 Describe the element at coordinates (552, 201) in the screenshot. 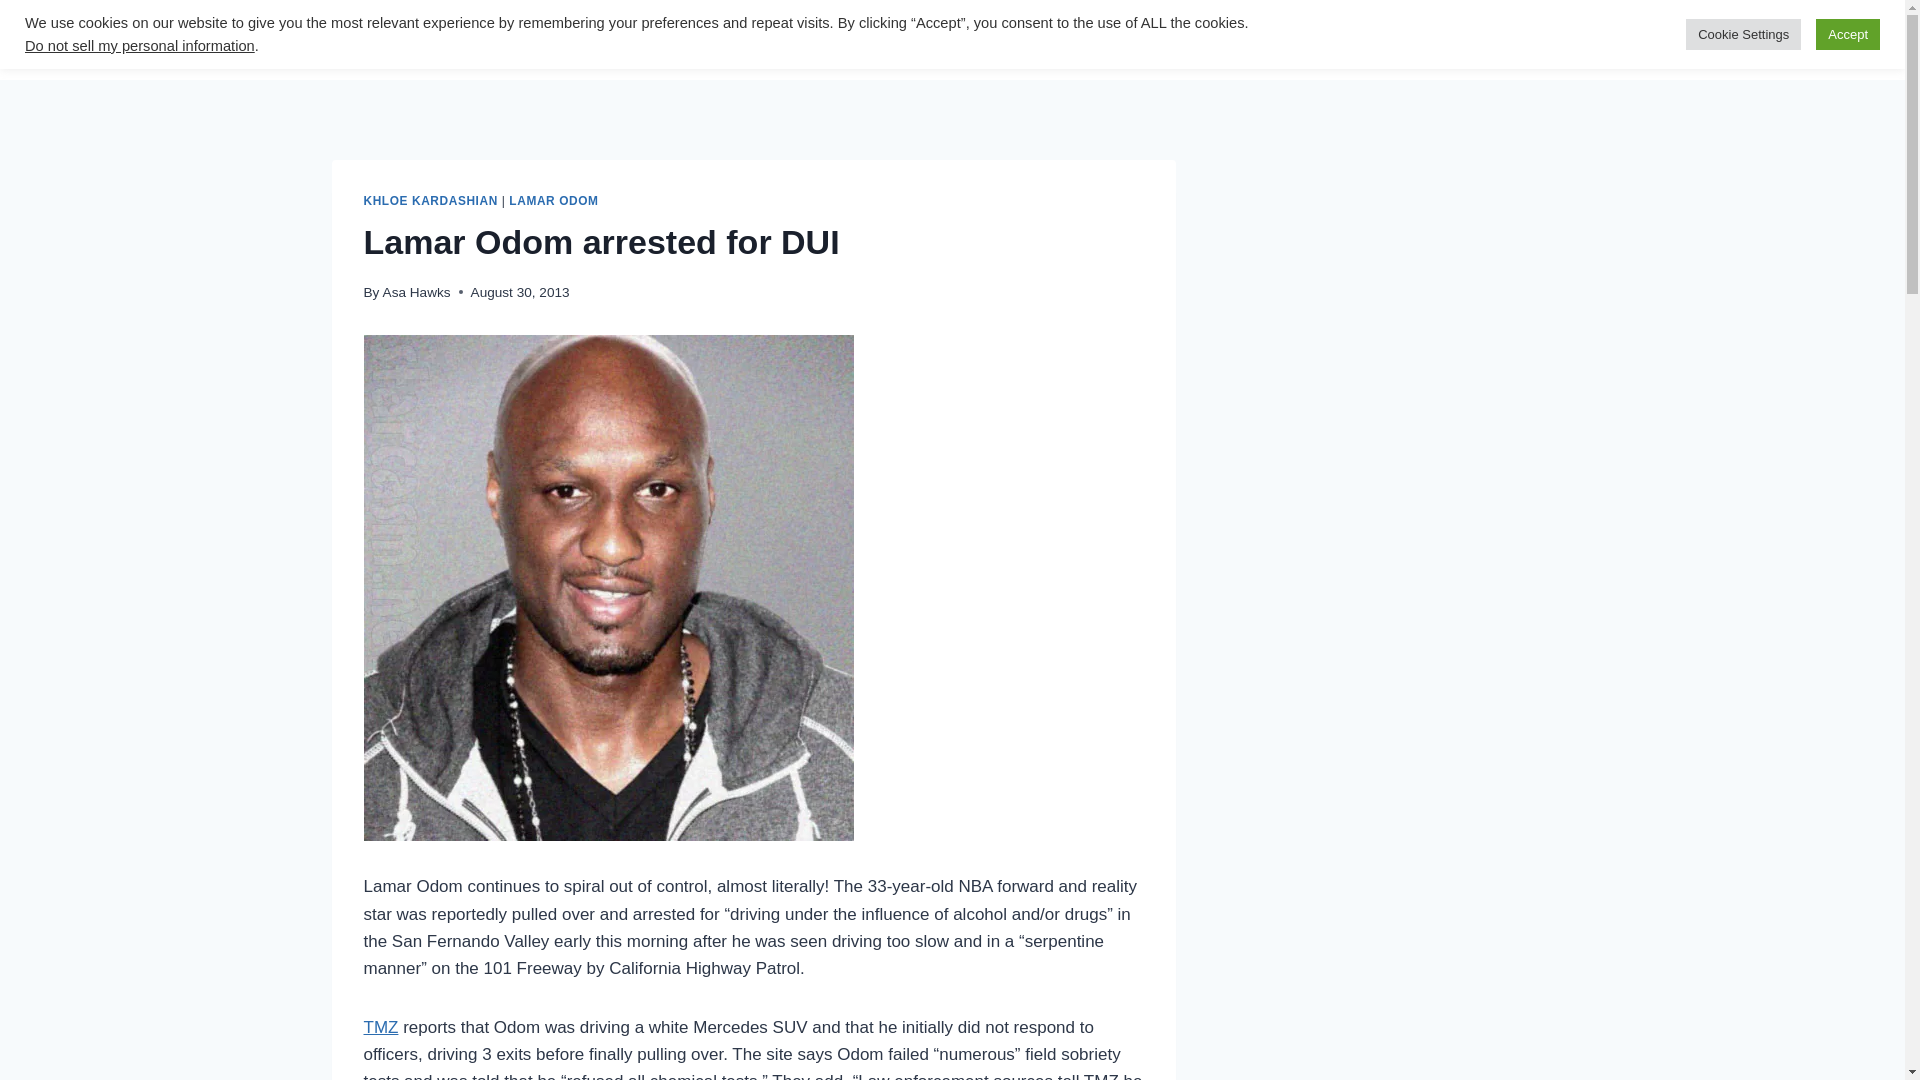

I see `LAMAR ODOM` at that location.